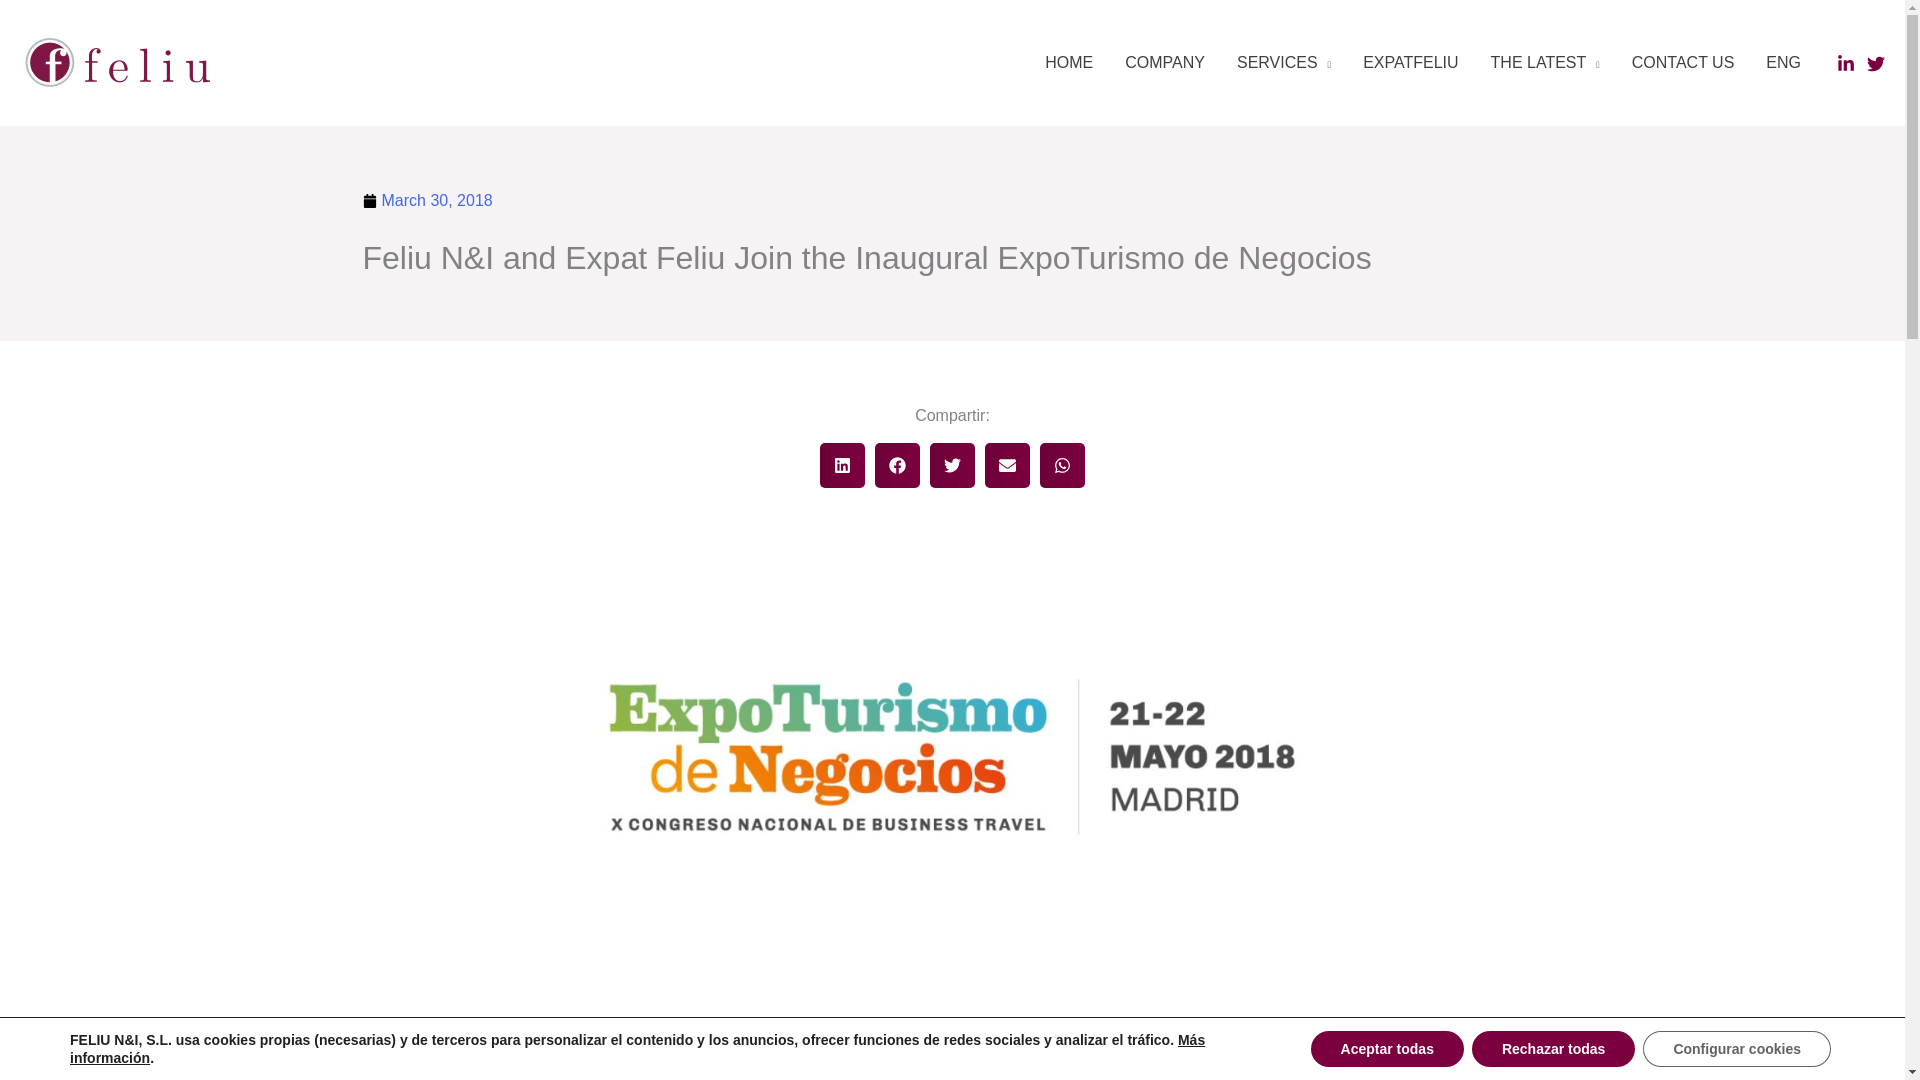  I want to click on HOME, so click(1069, 63).